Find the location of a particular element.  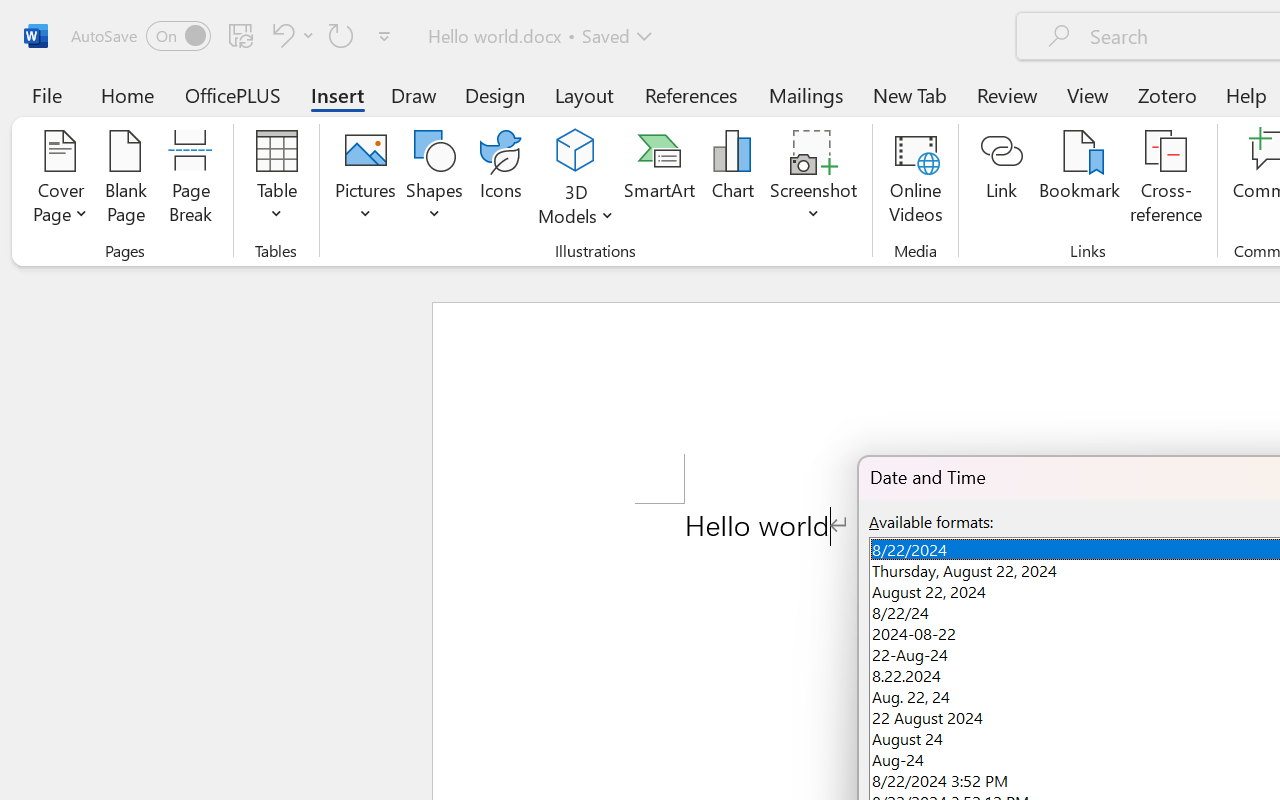

Can't Undo is located at coordinates (280, 35).